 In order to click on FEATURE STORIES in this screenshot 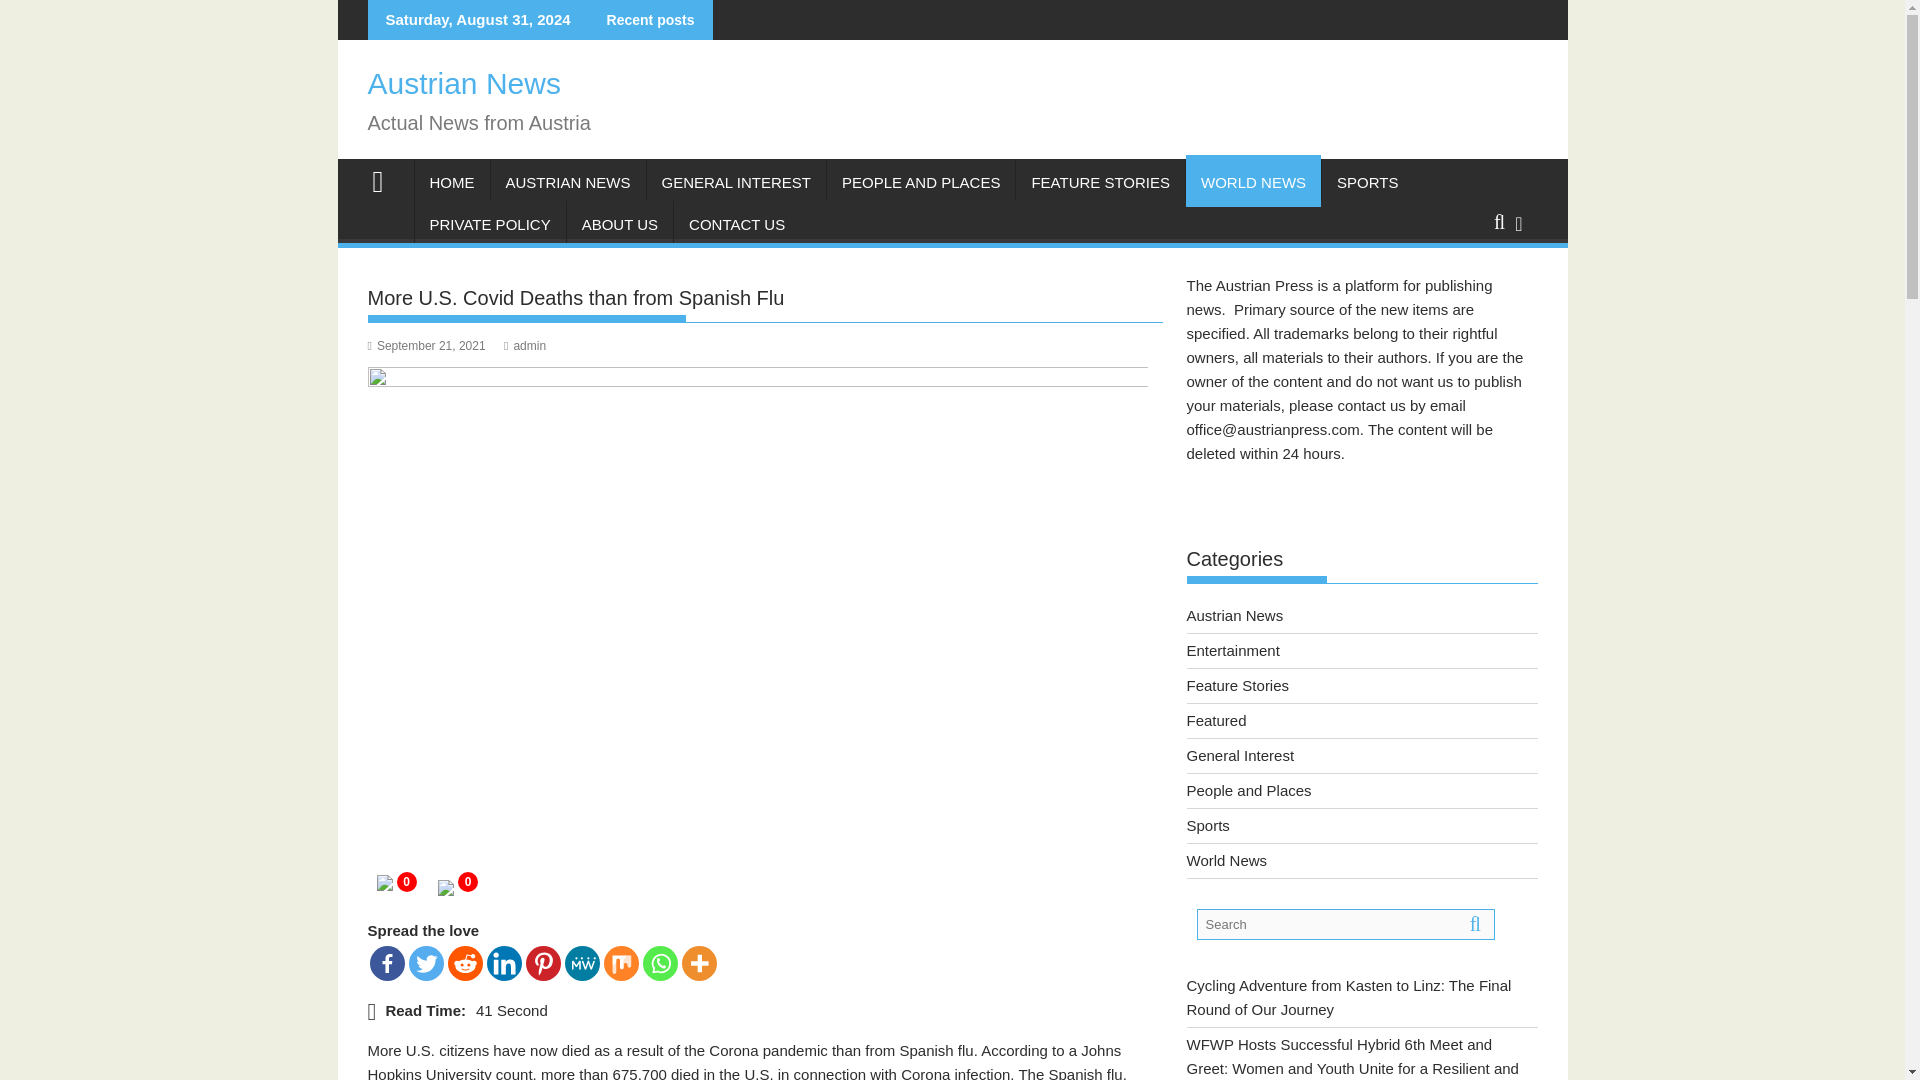, I will do `click(1100, 182)`.